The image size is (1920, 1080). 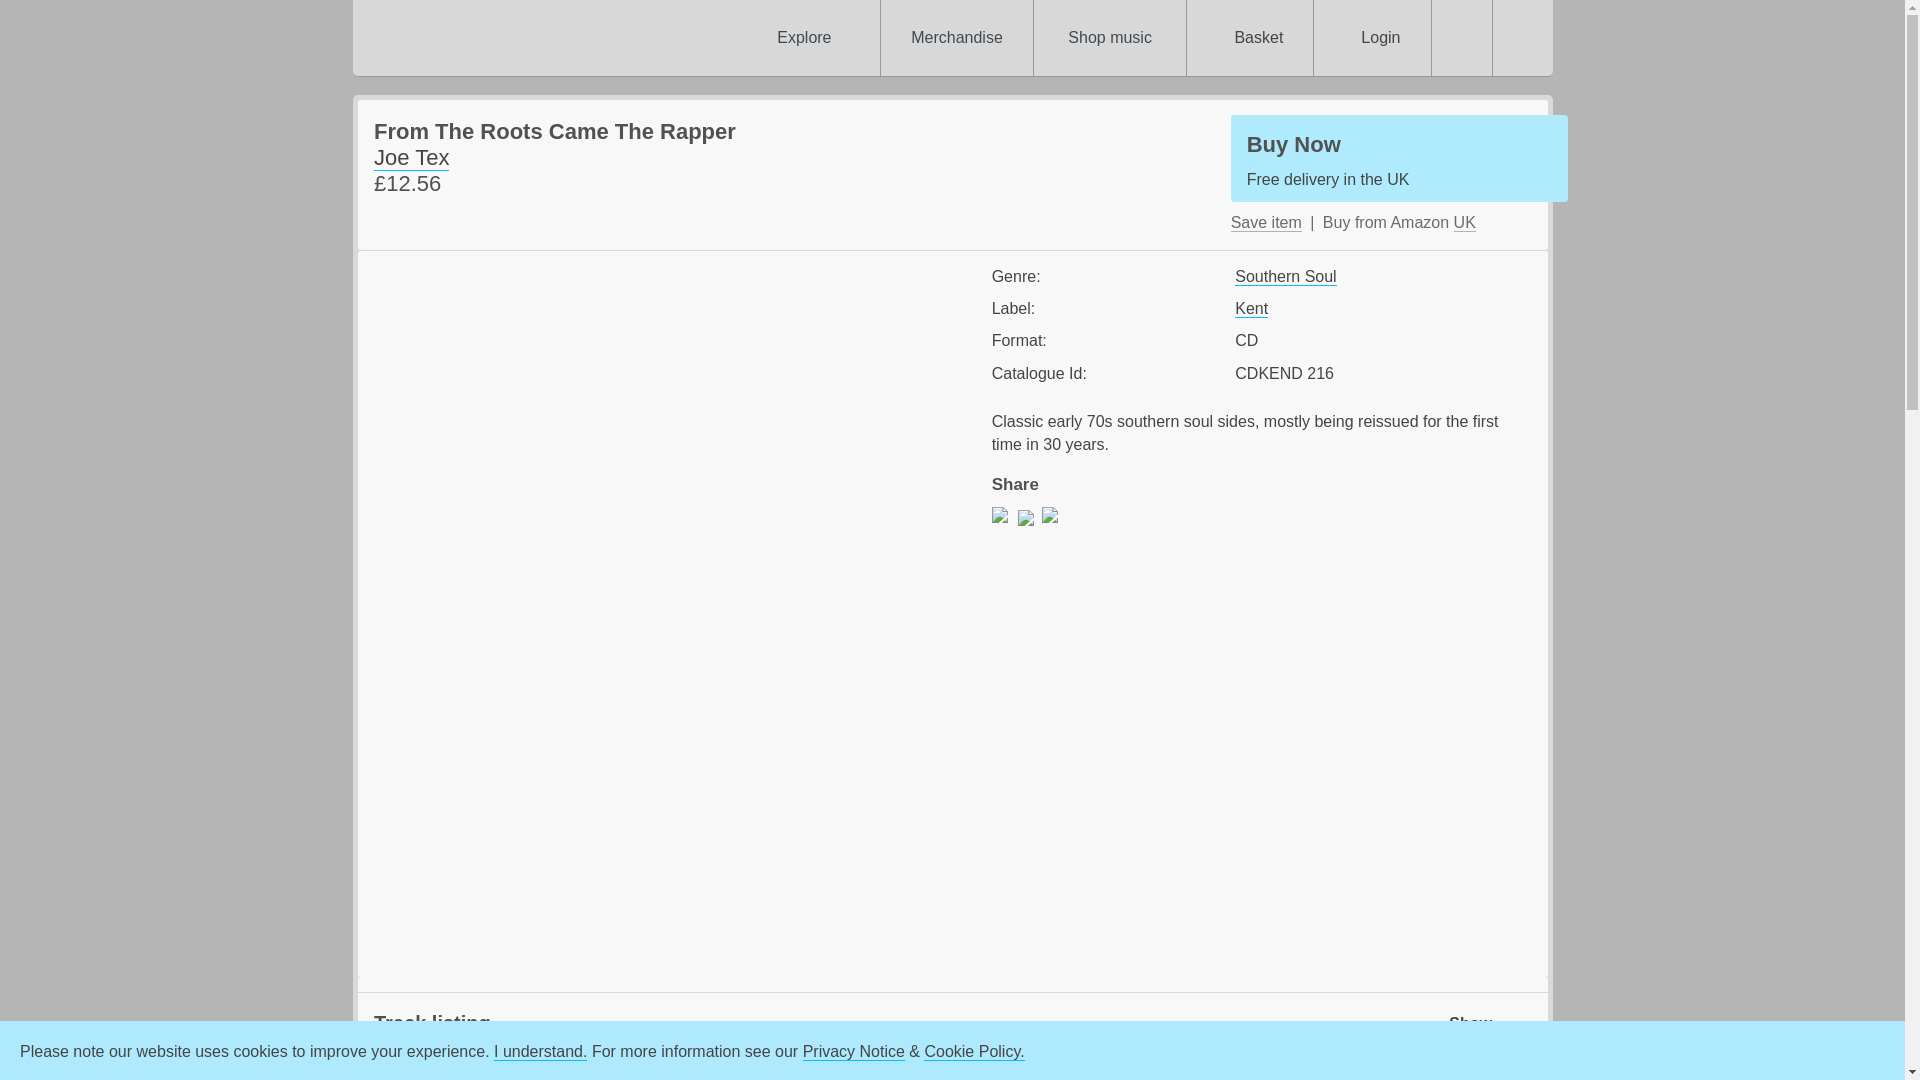 What do you see at coordinates (1399, 158) in the screenshot?
I see `Save item` at bounding box center [1399, 158].